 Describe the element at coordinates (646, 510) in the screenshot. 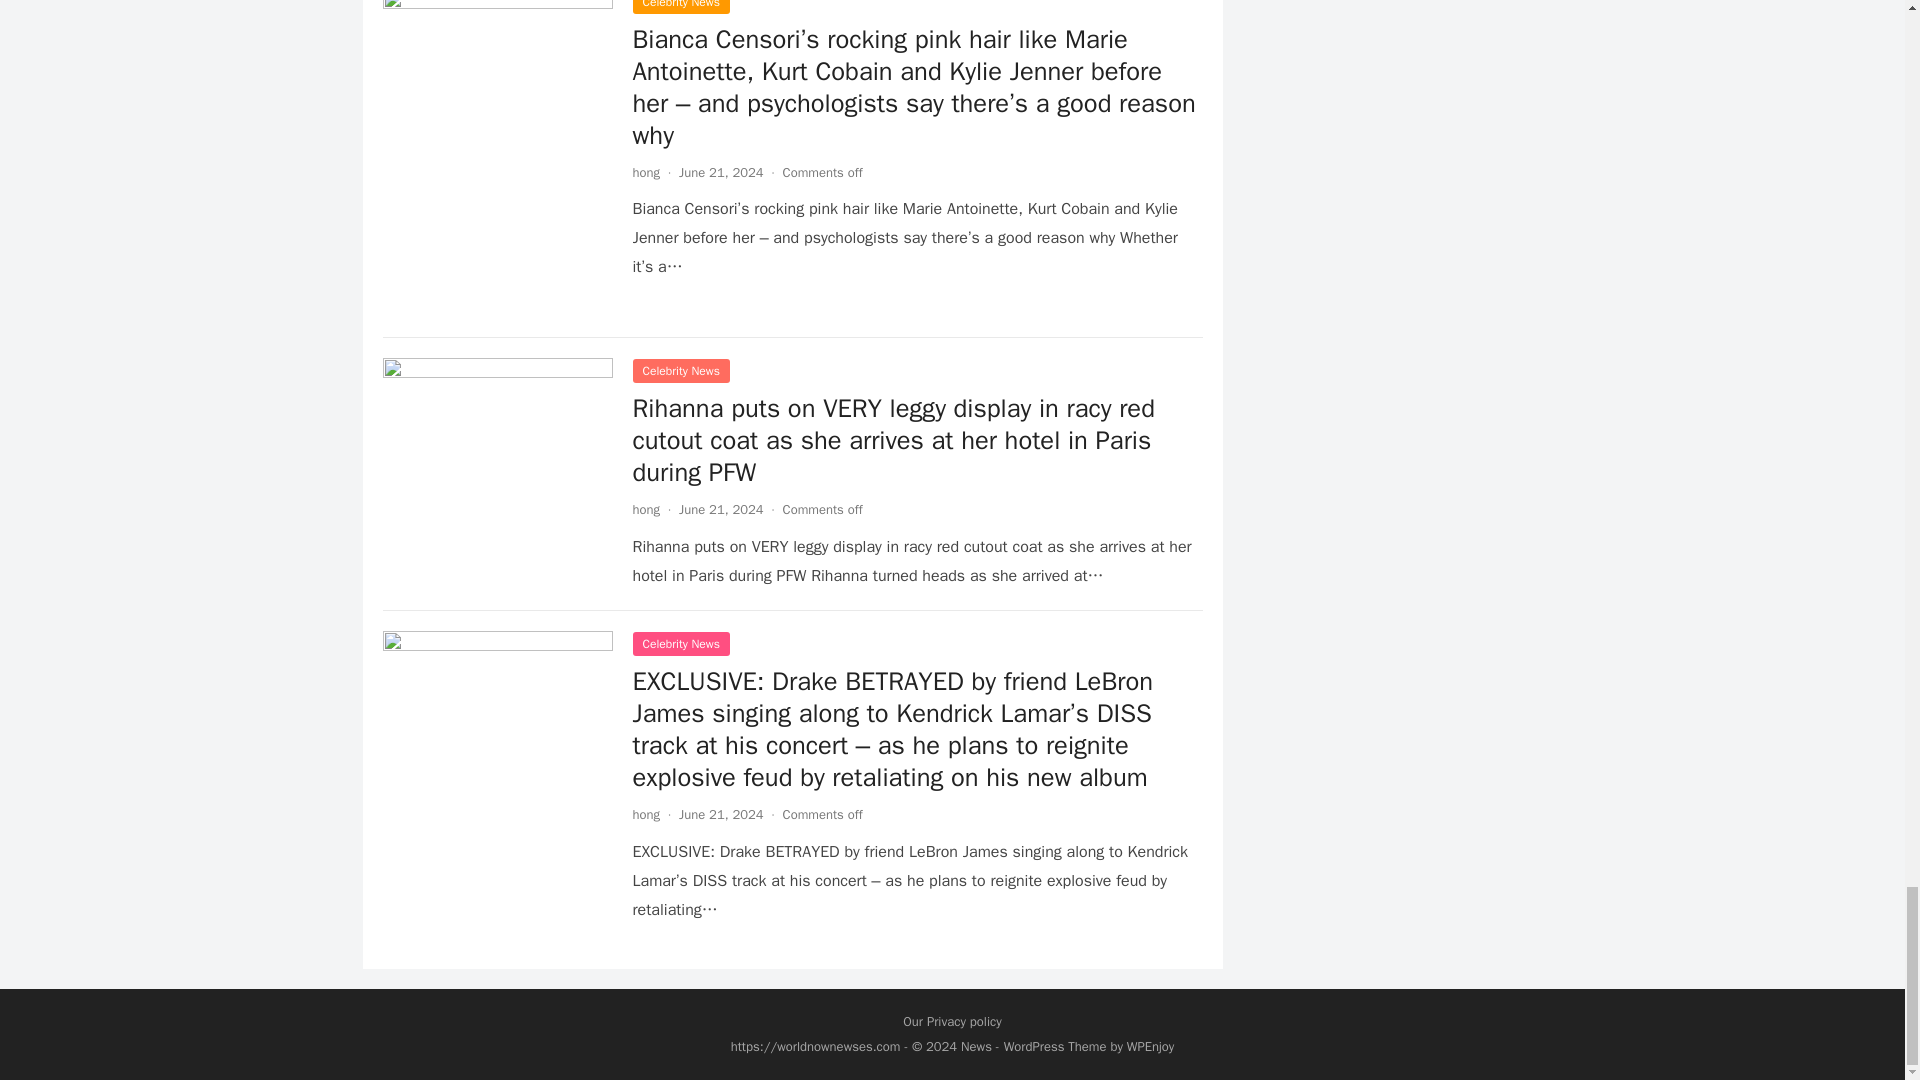

I see `Posts by hong` at that location.